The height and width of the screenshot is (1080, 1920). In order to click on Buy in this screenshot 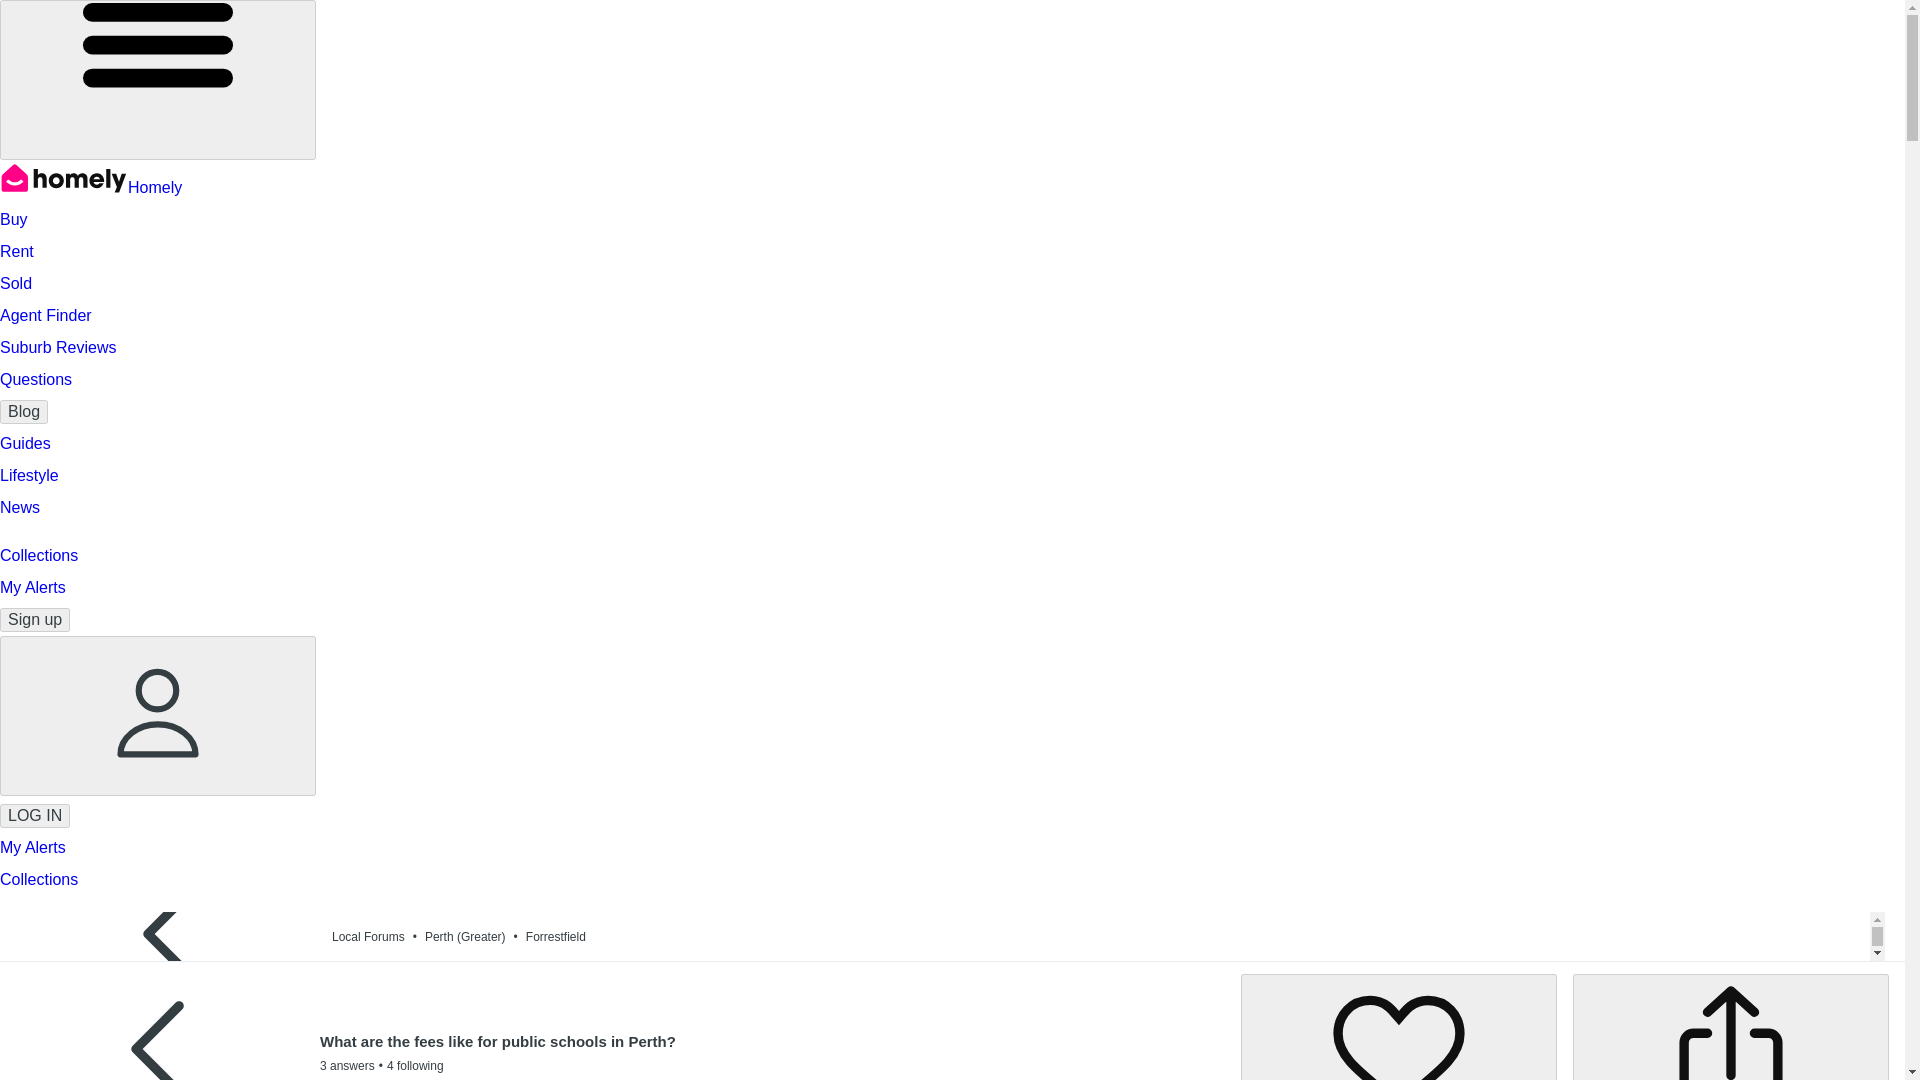, I will do `click(14, 218)`.